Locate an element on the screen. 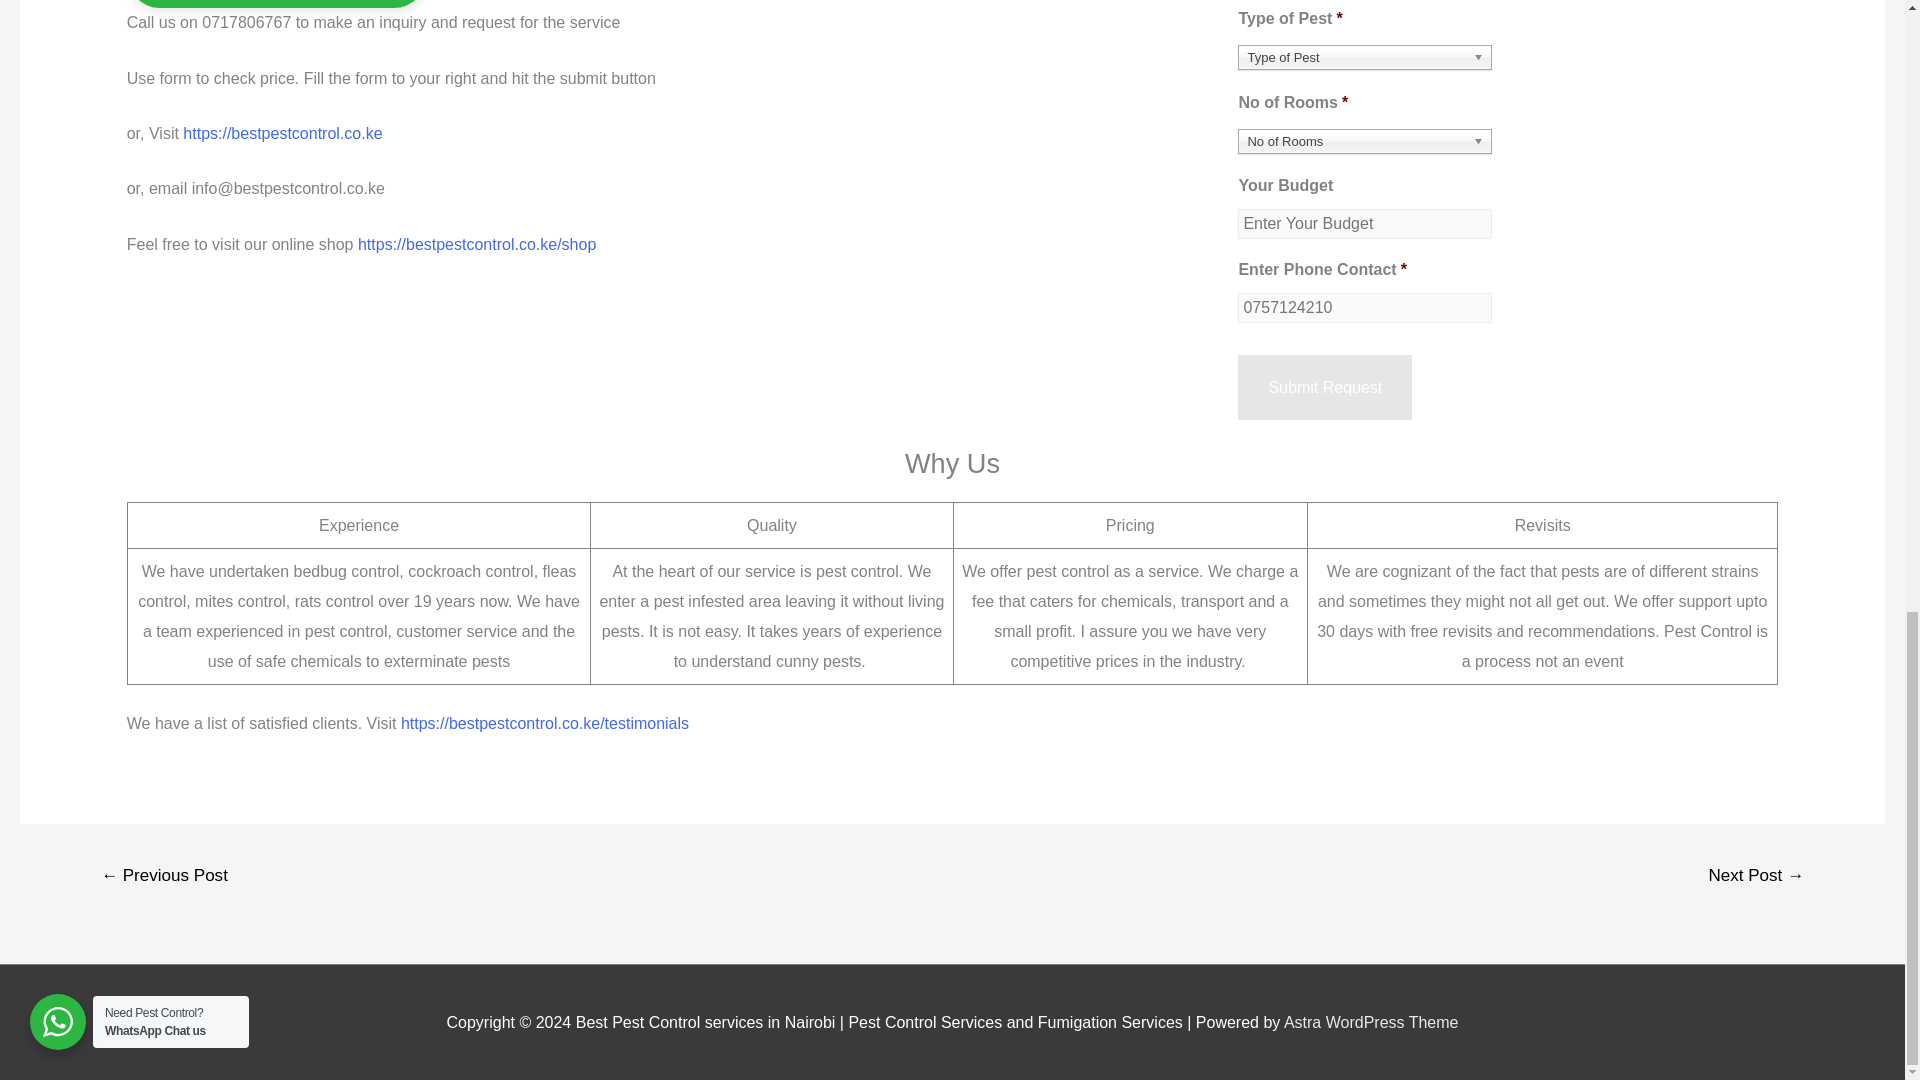  Submit Request is located at coordinates (1324, 388).